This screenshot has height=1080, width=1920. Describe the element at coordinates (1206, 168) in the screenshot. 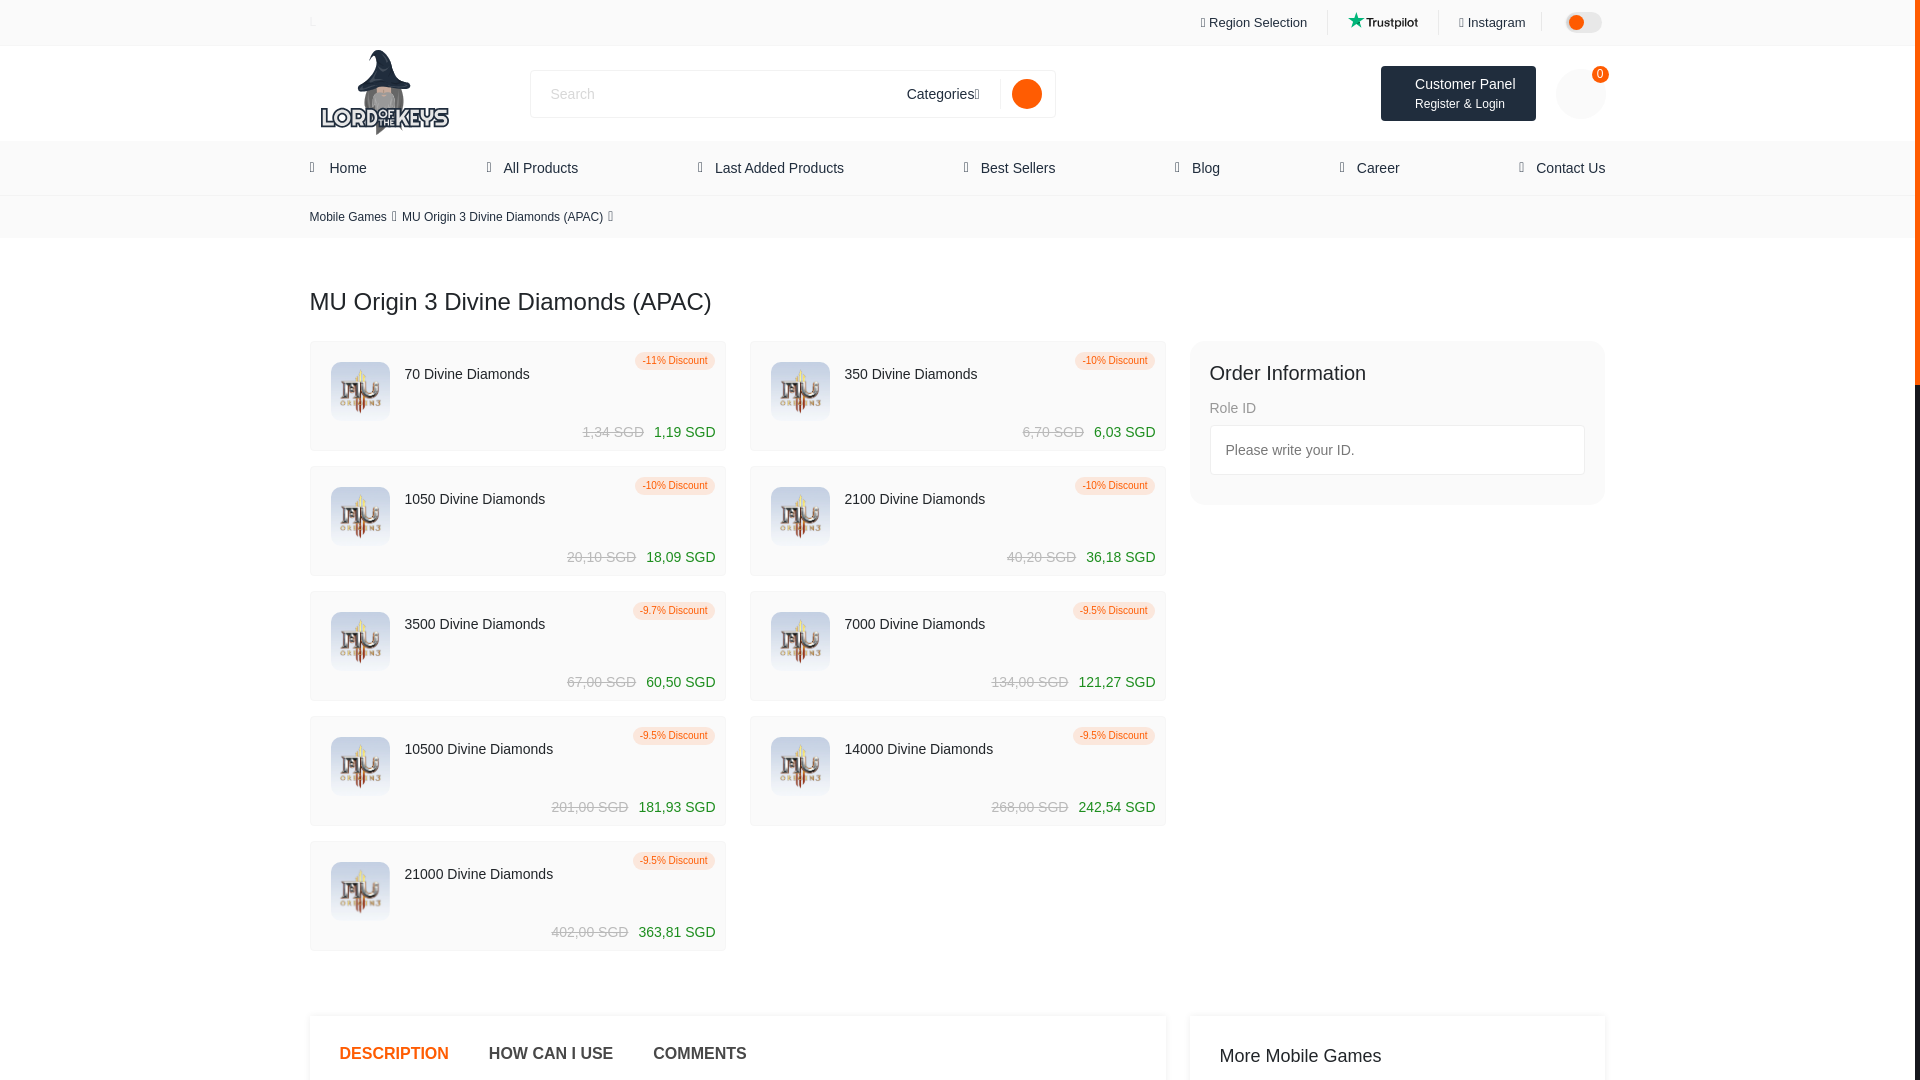

I see `Blog` at that location.